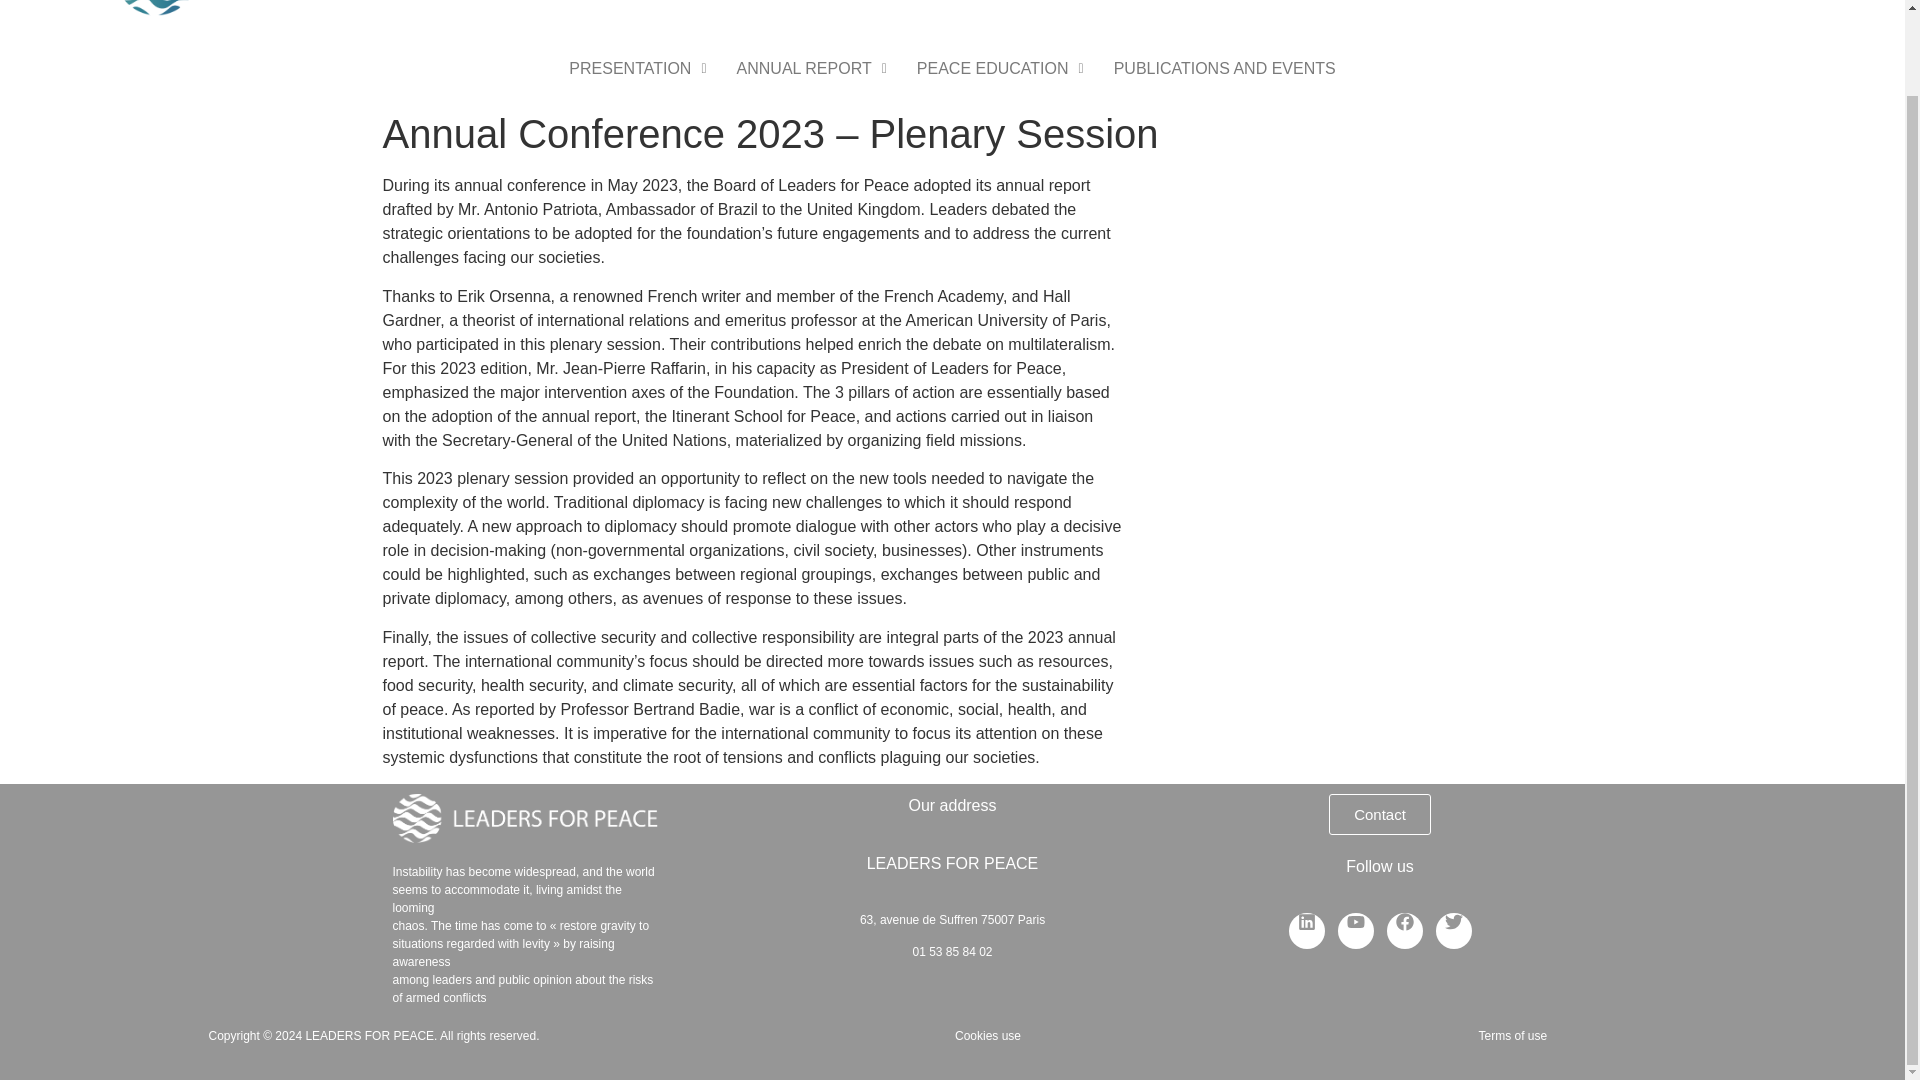  I want to click on PEACE EDUCATION, so click(1000, 68).